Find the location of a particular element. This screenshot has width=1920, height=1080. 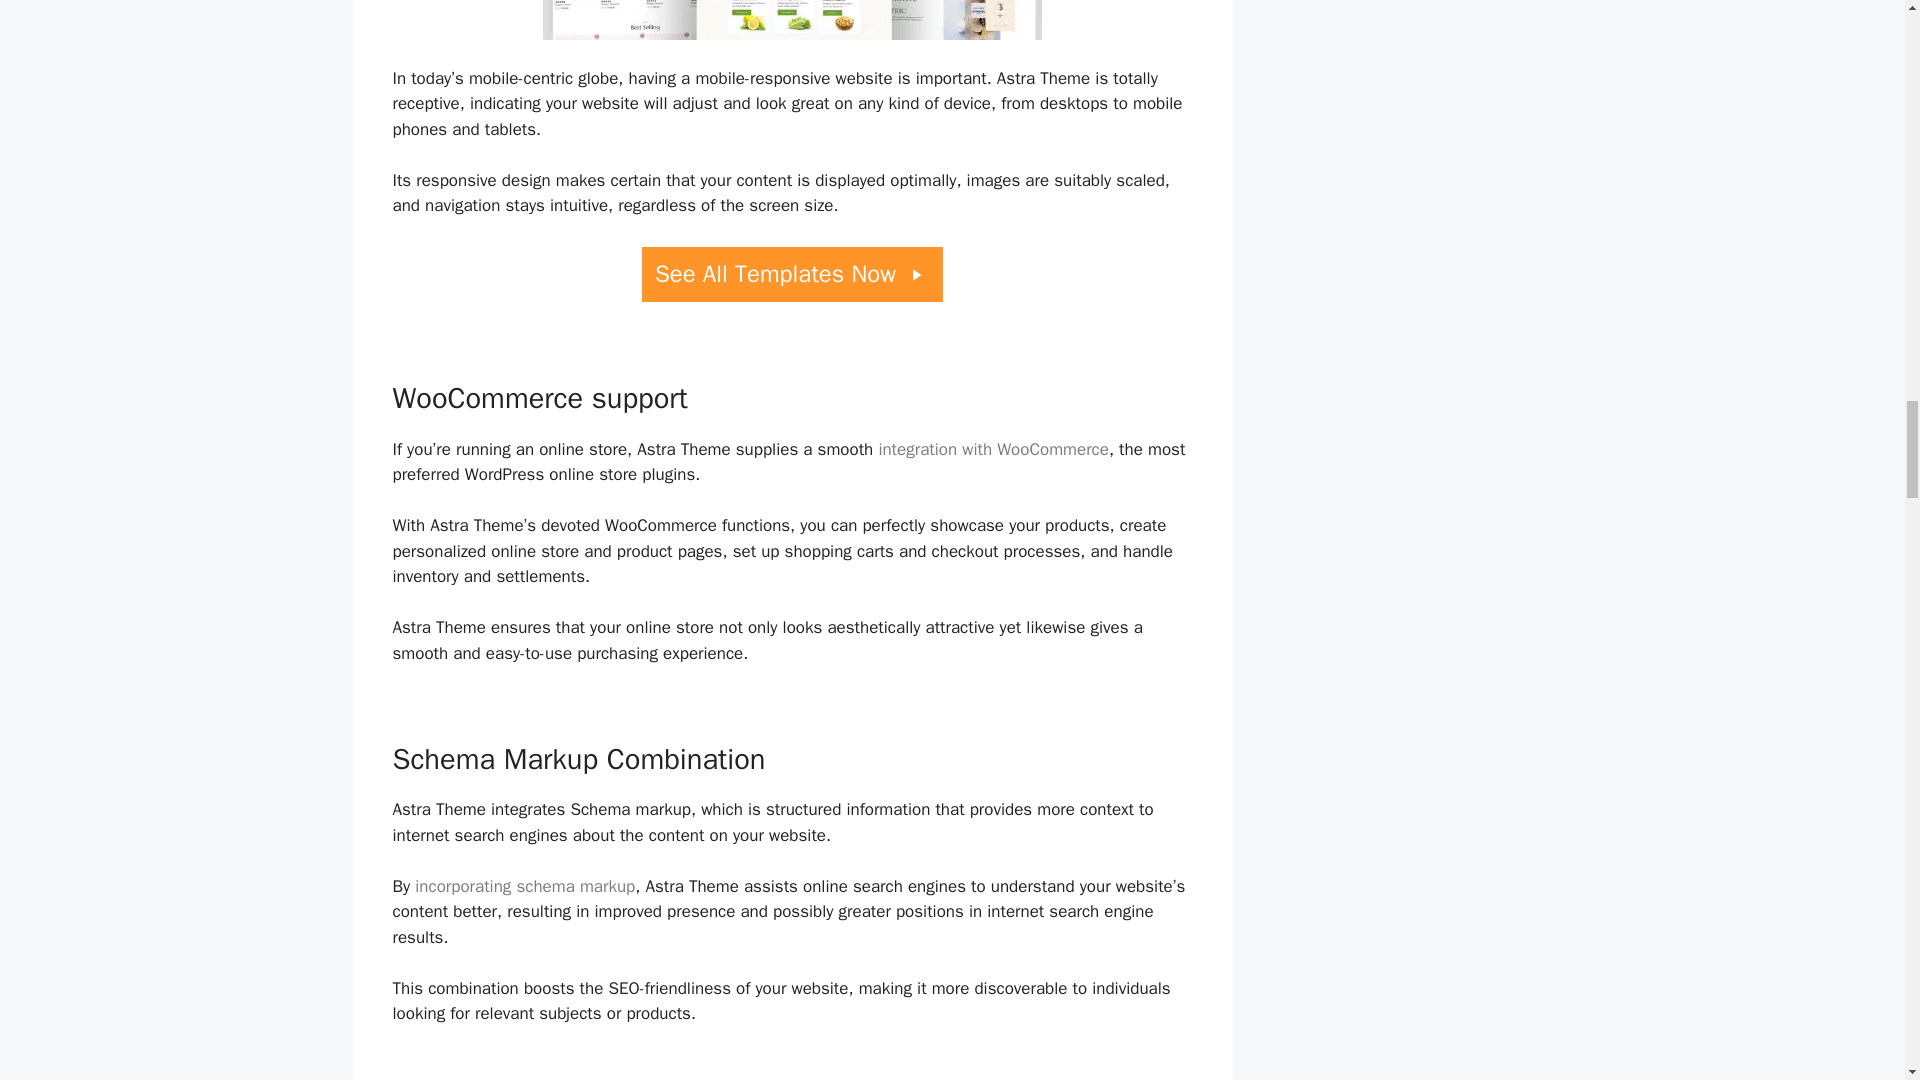

See All Templates Now is located at coordinates (792, 274).